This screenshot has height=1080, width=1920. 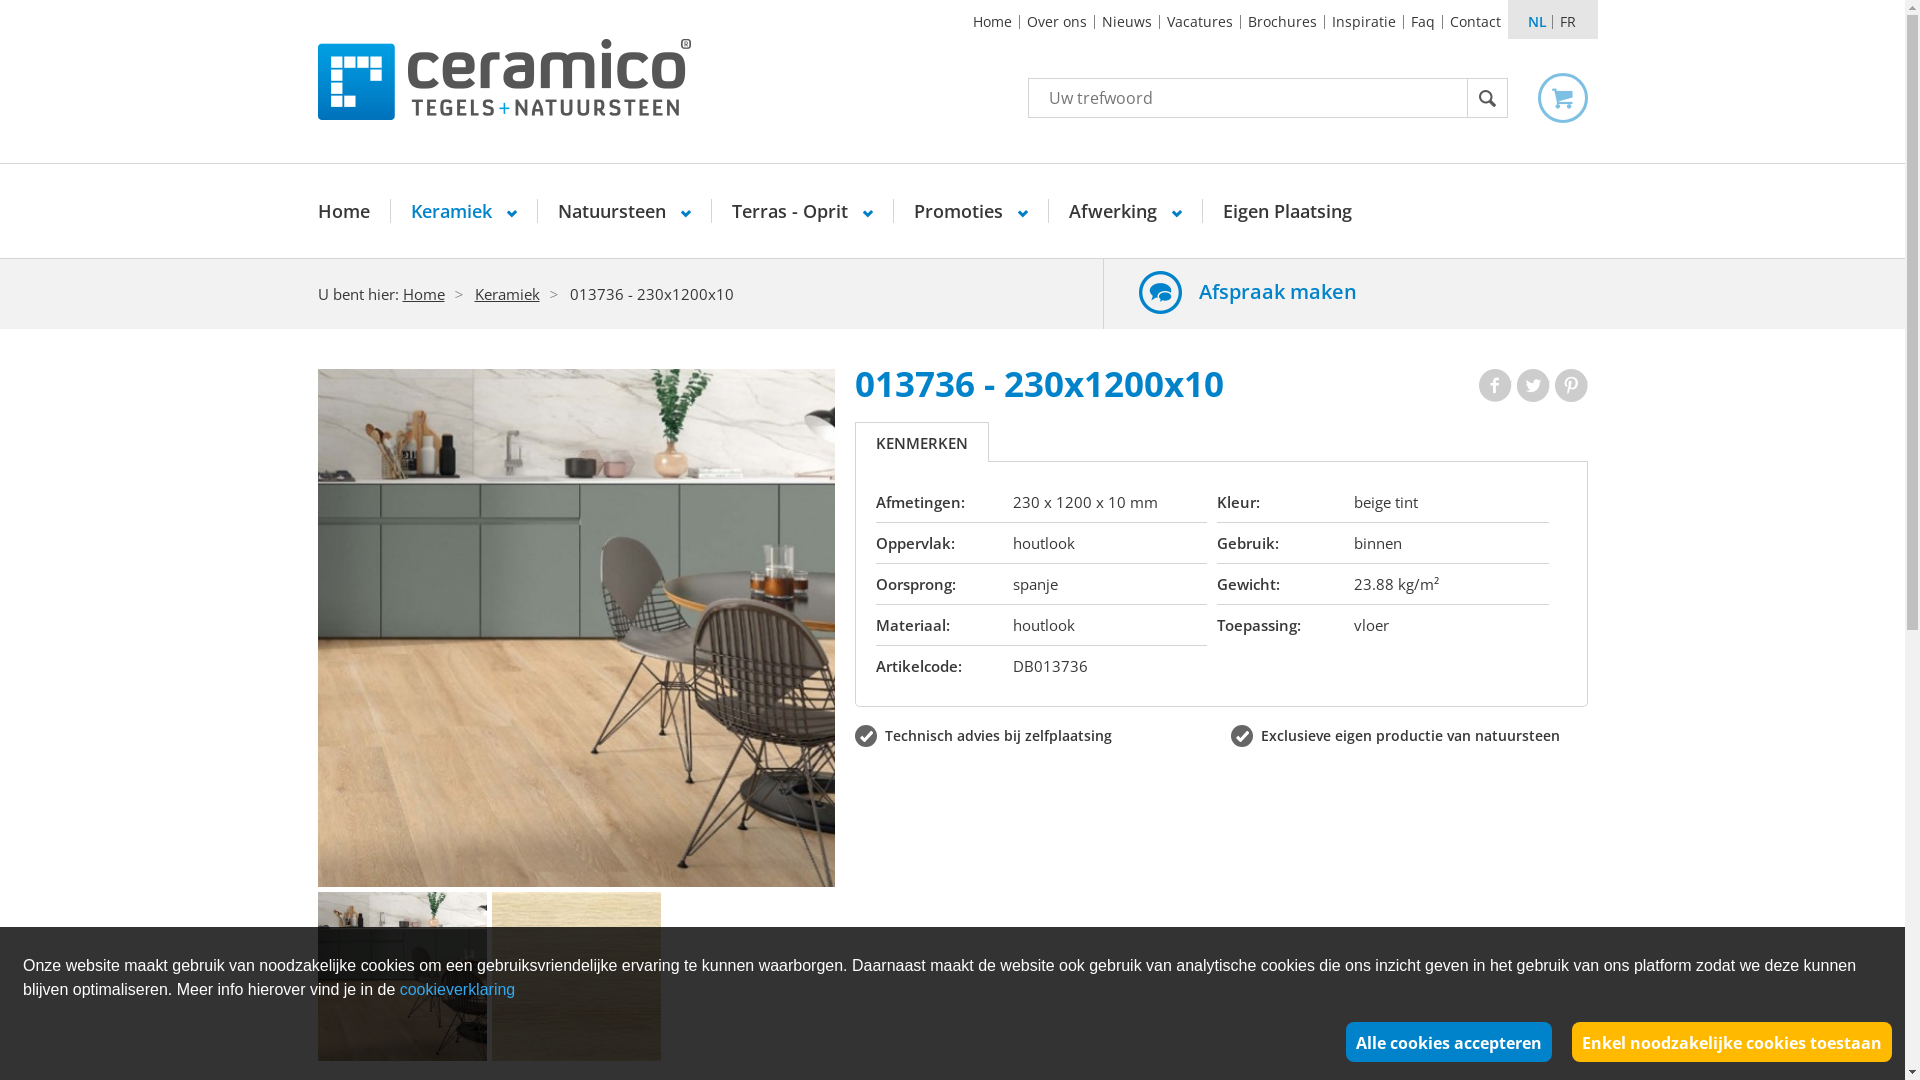 What do you see at coordinates (458, 990) in the screenshot?
I see `cookieverklaring` at bounding box center [458, 990].